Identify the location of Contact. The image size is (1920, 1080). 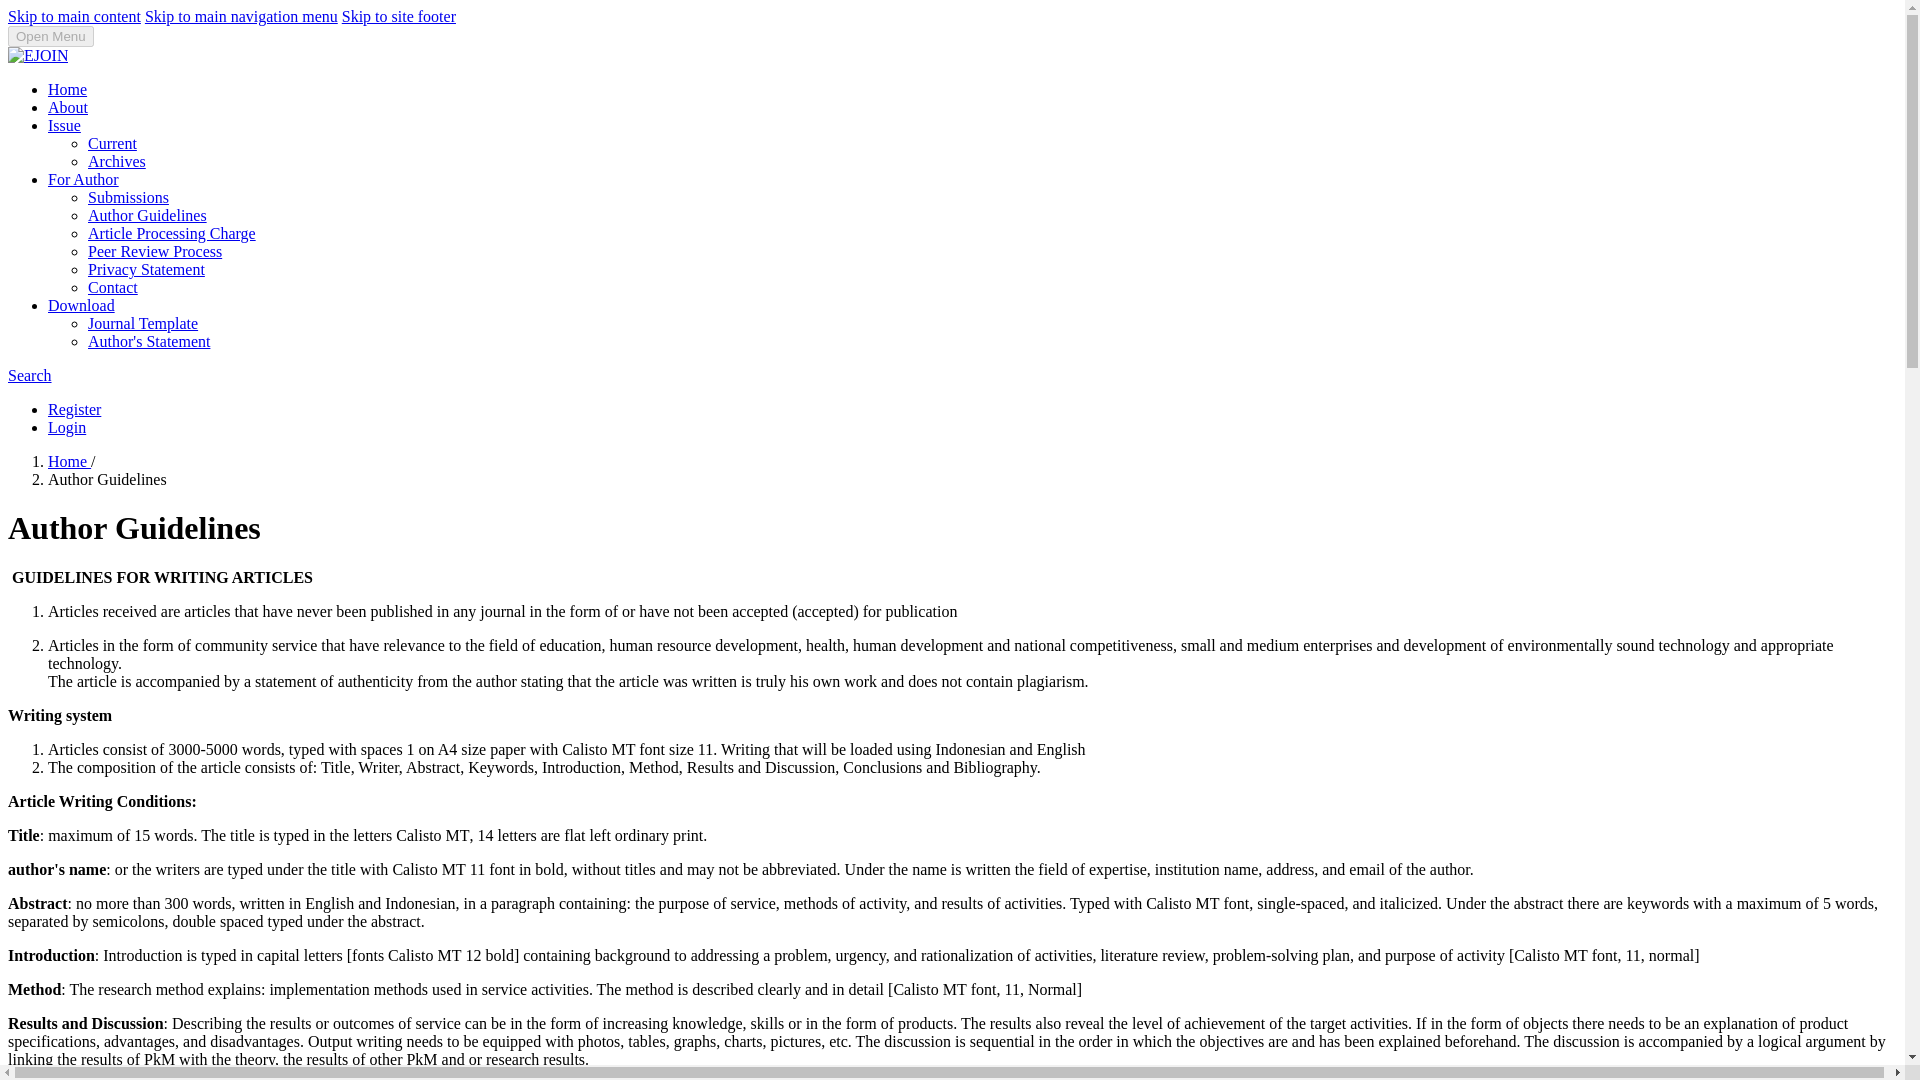
(113, 286).